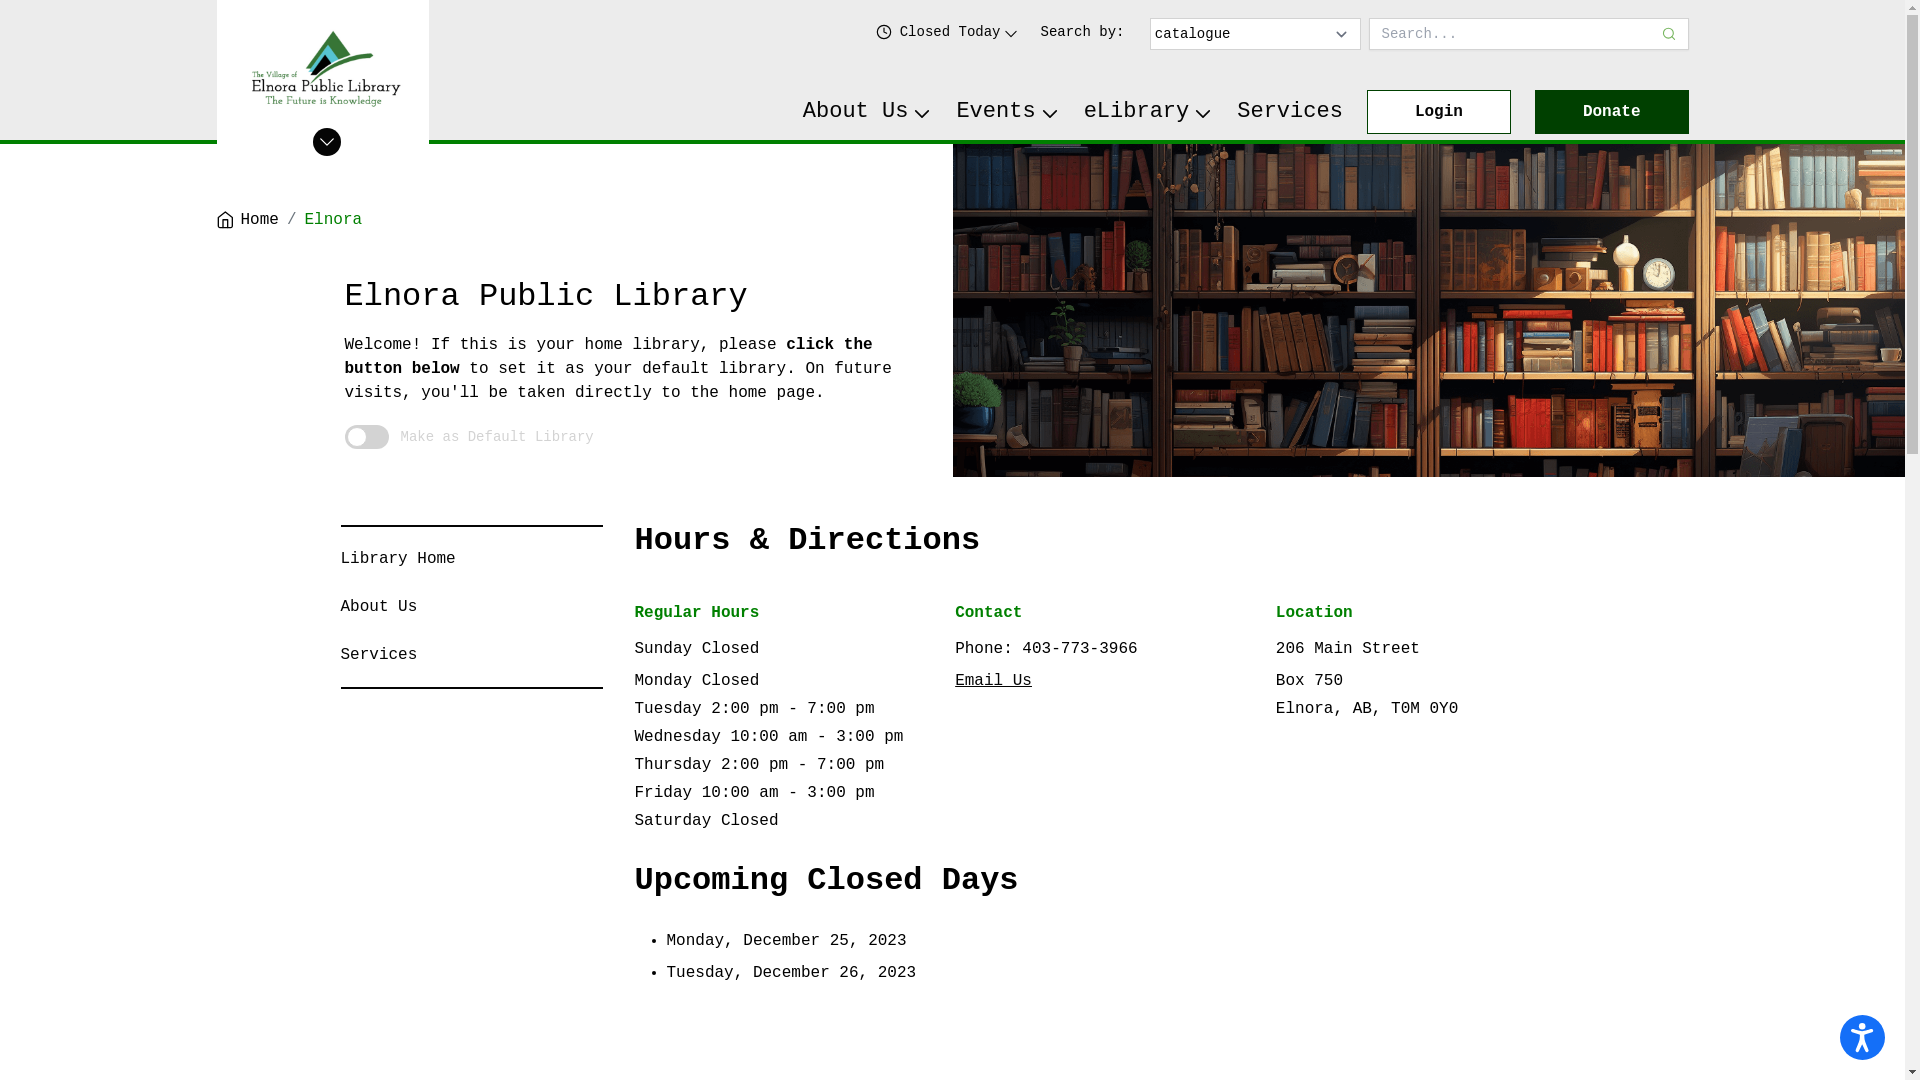  Describe the element at coordinates (1008, 112) in the screenshot. I see `Events` at that location.